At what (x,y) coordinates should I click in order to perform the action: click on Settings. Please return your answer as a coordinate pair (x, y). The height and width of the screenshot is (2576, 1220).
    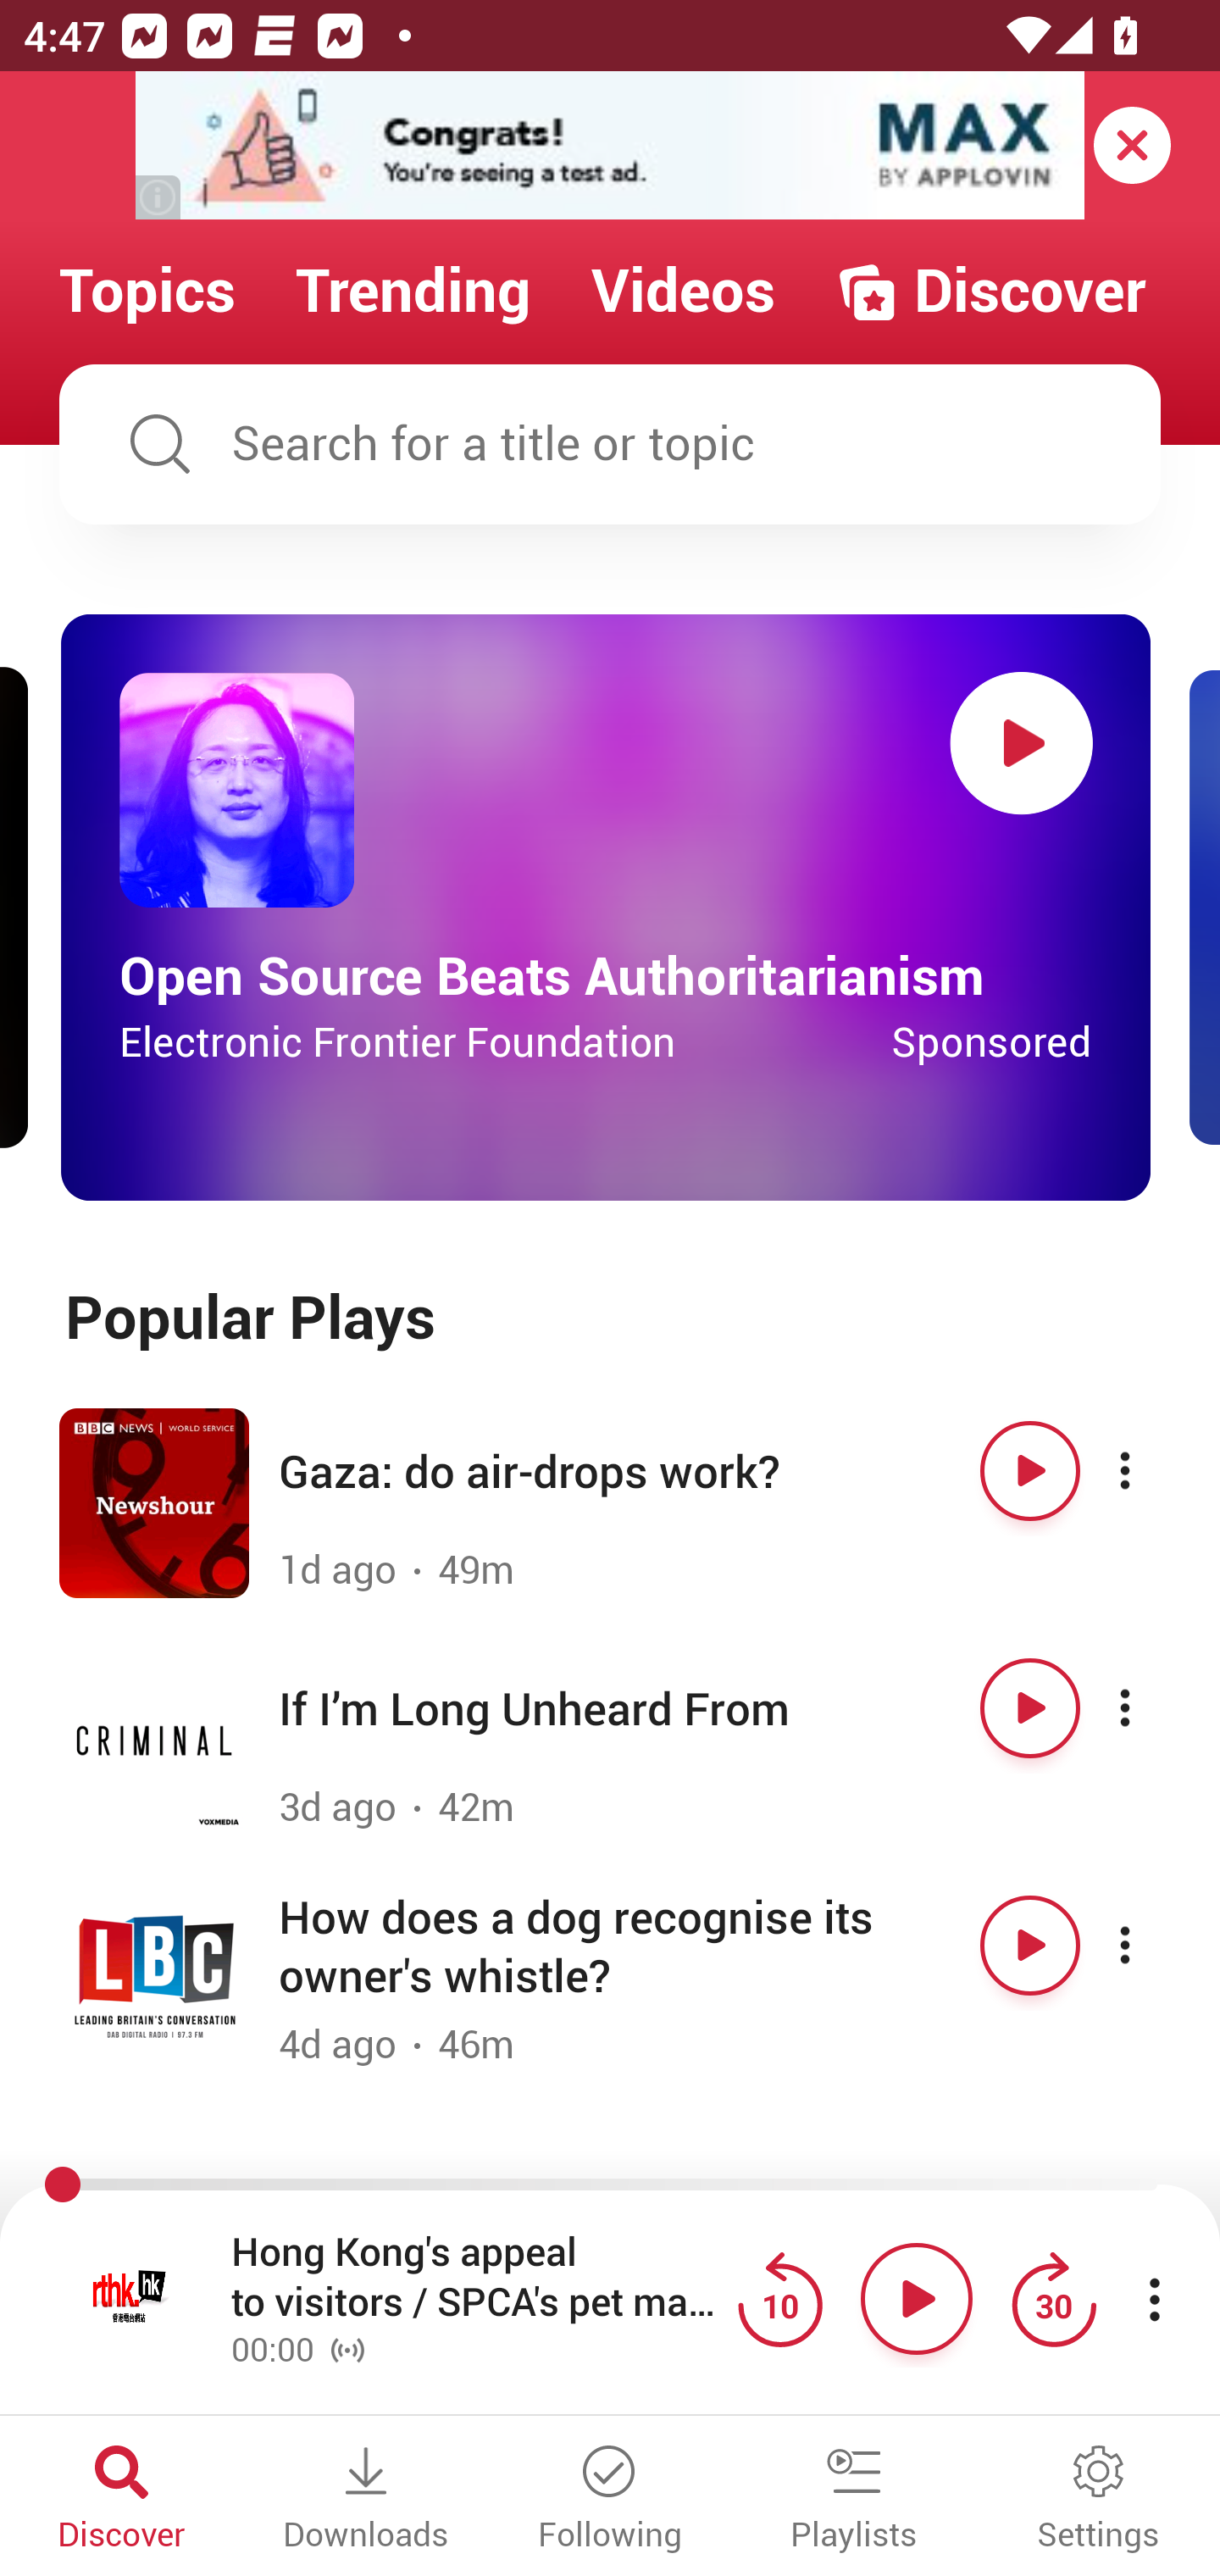
    Looking at the image, I should click on (1098, 2500).